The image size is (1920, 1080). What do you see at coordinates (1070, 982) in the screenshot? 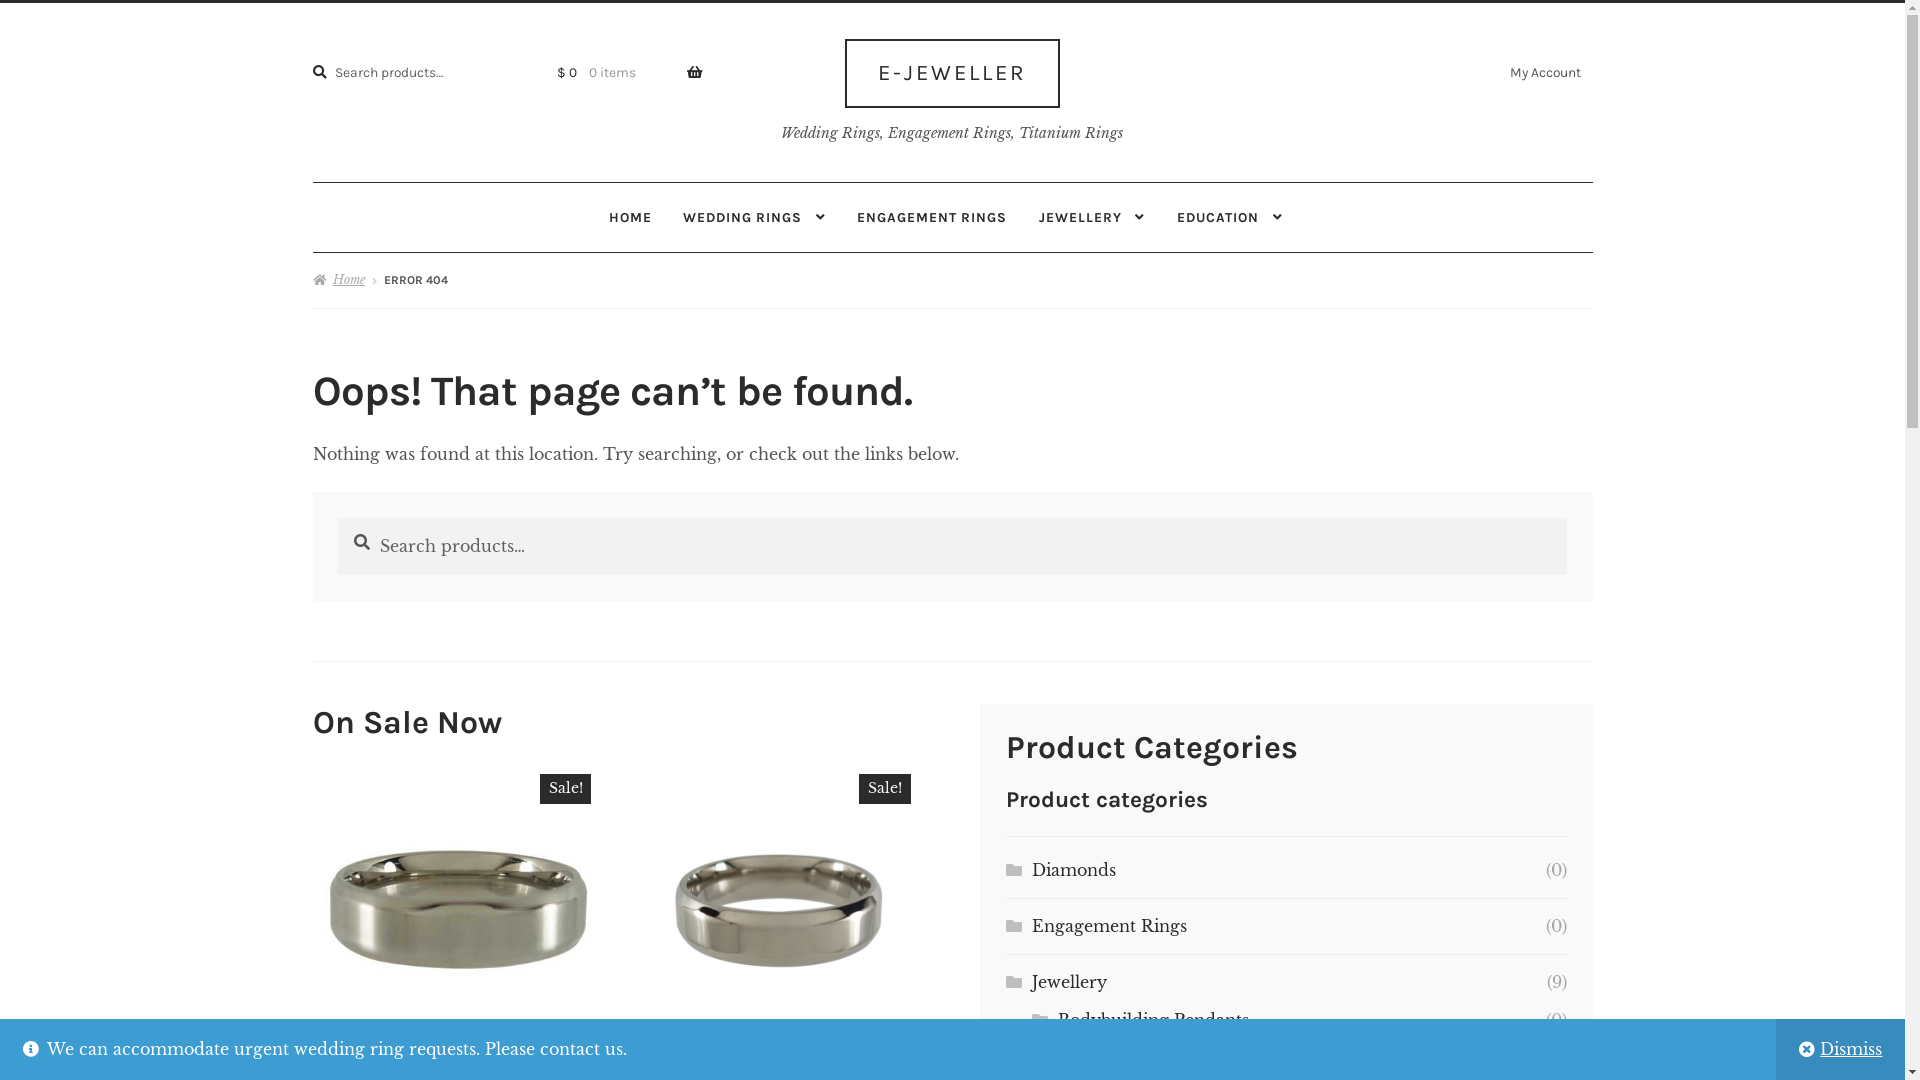
I see `Jewellery` at bounding box center [1070, 982].